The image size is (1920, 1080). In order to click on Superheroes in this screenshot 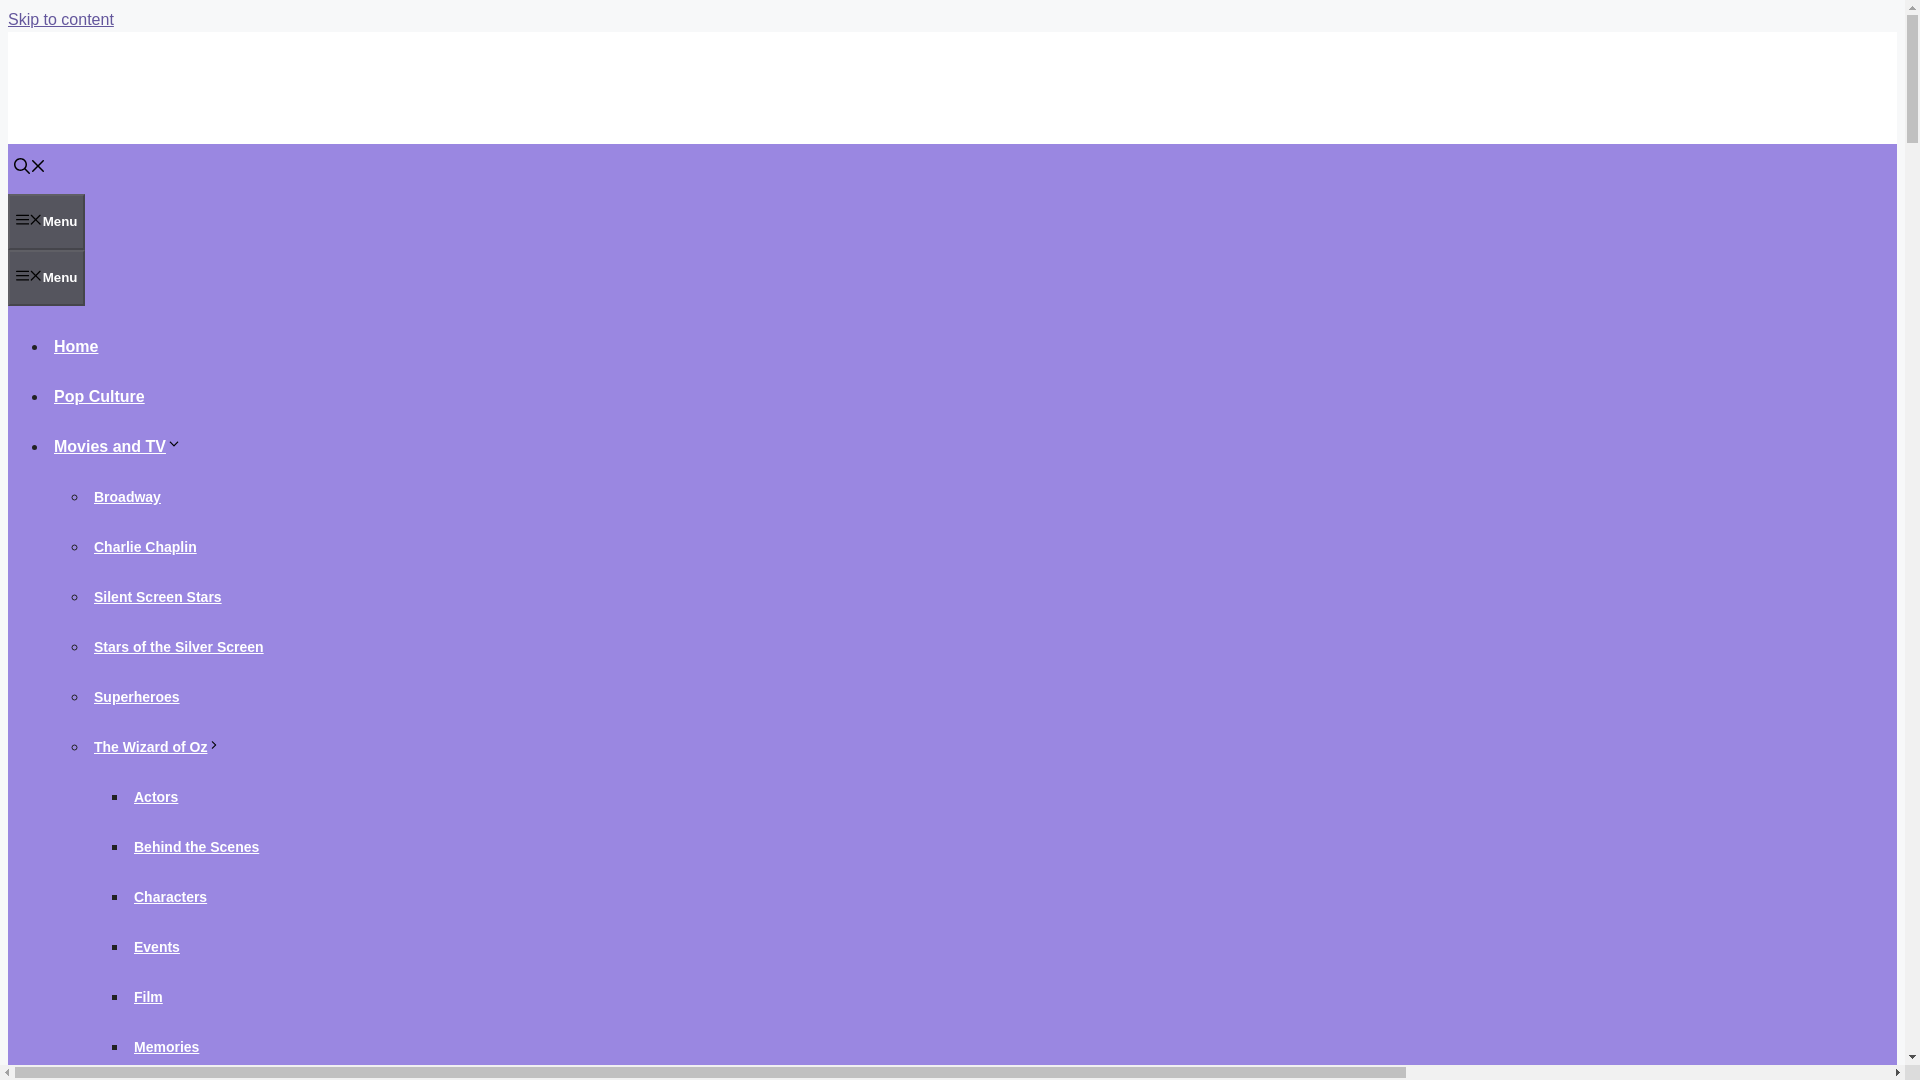, I will do `click(137, 696)`.